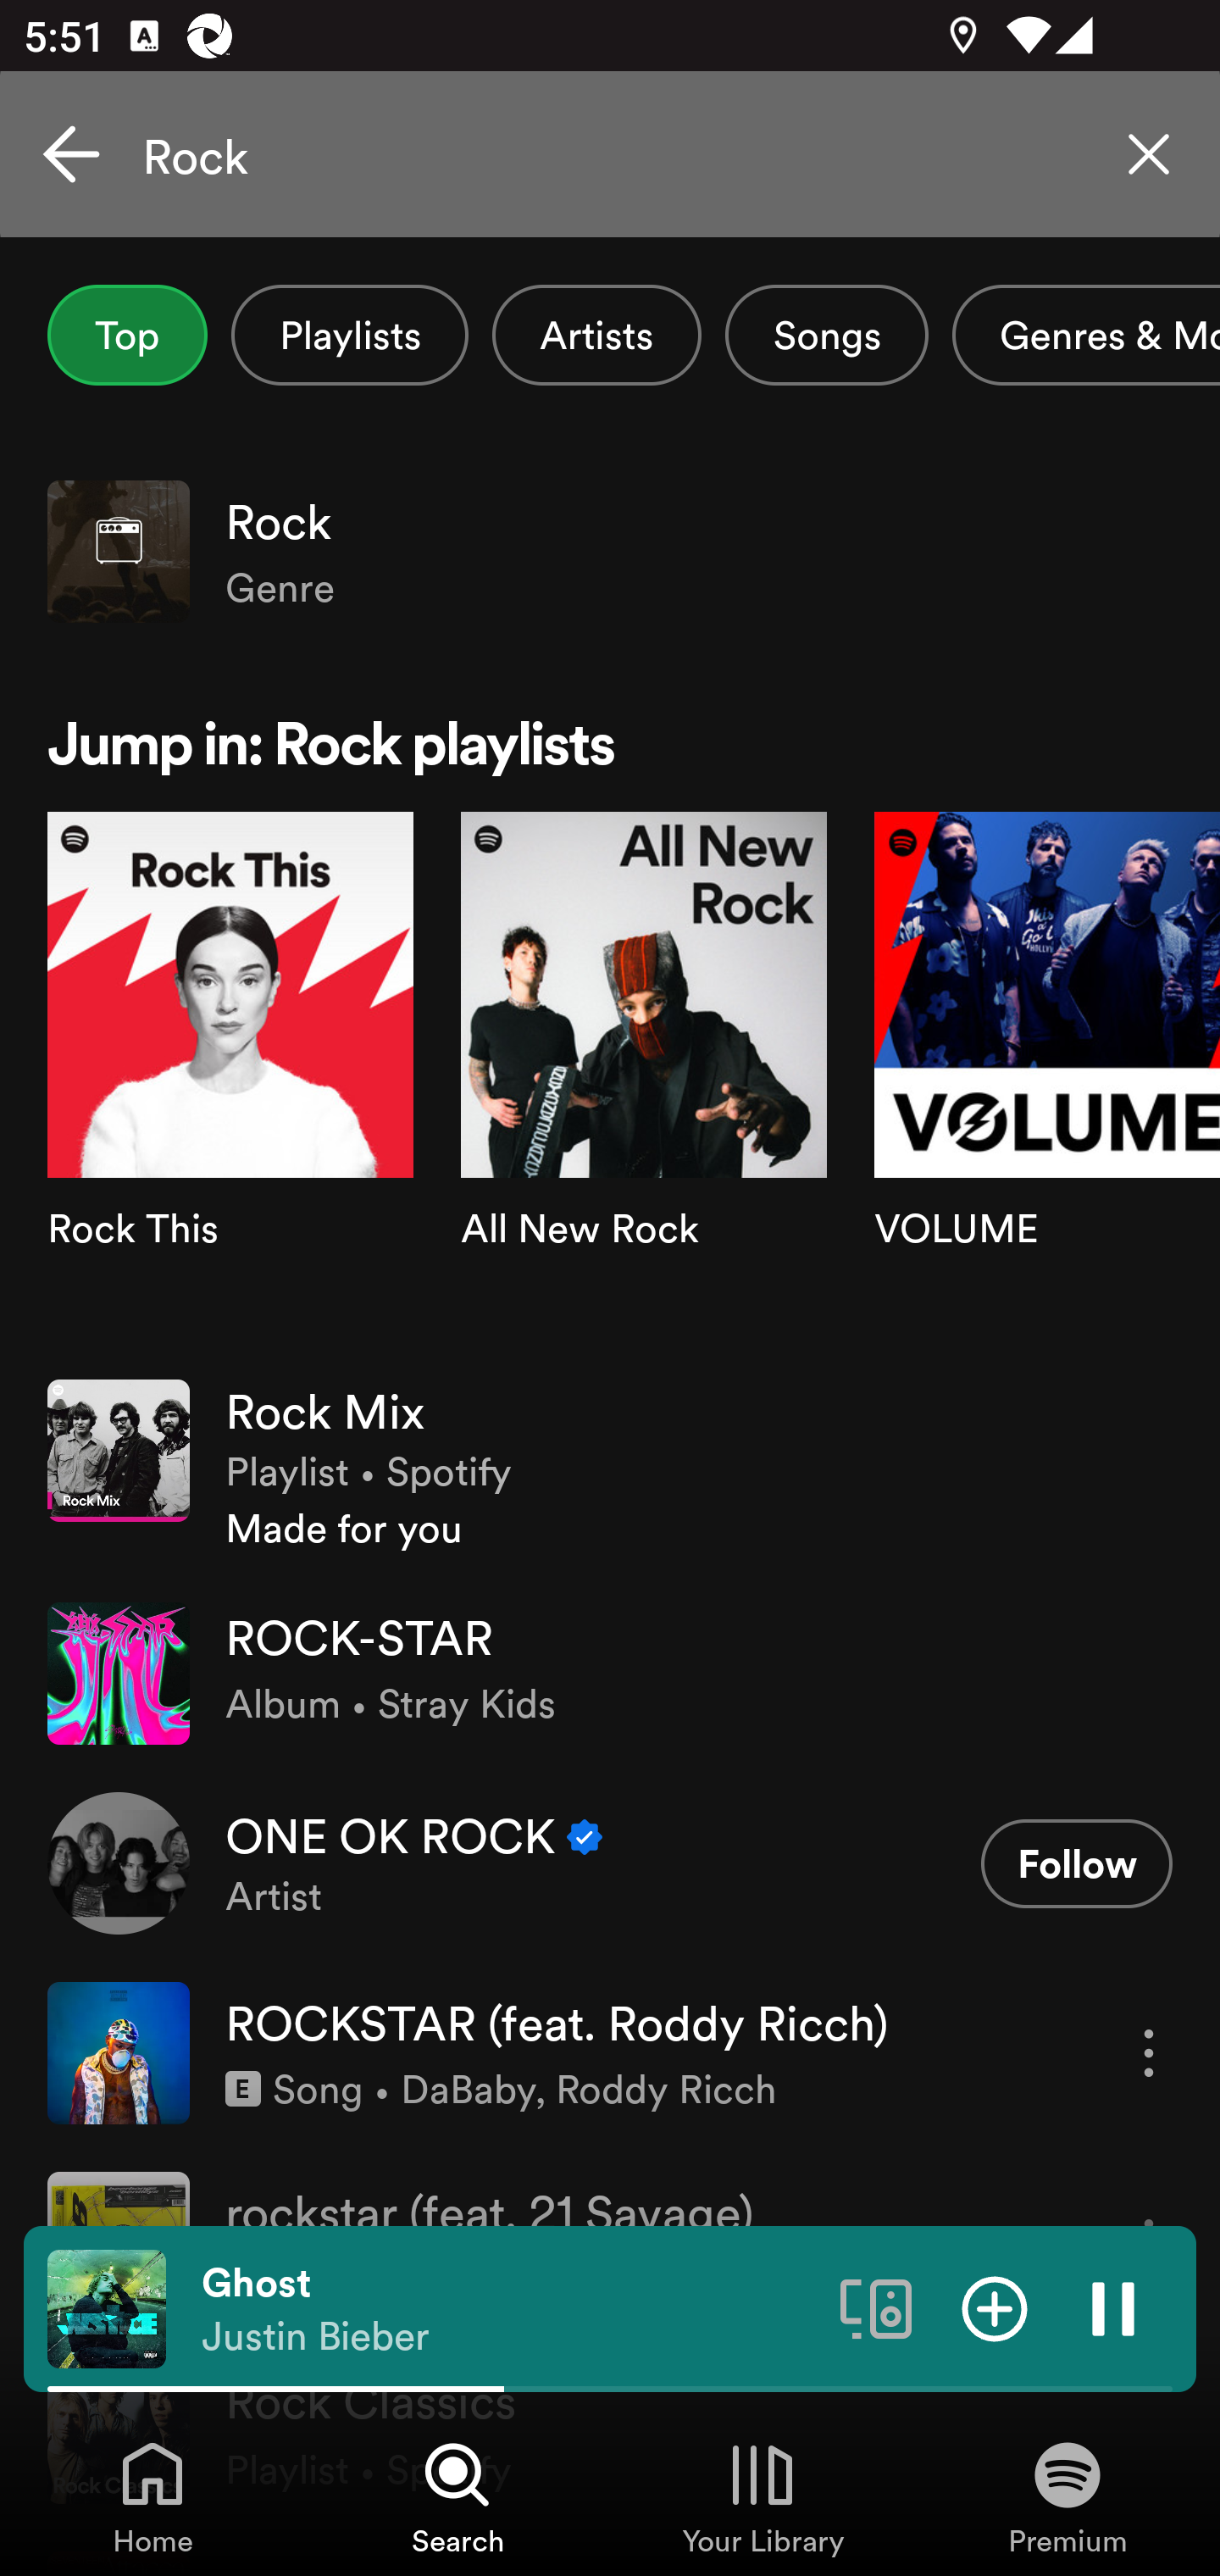 This screenshot has width=1220, height=2576. I want to click on Pause, so click(1113, 2307).